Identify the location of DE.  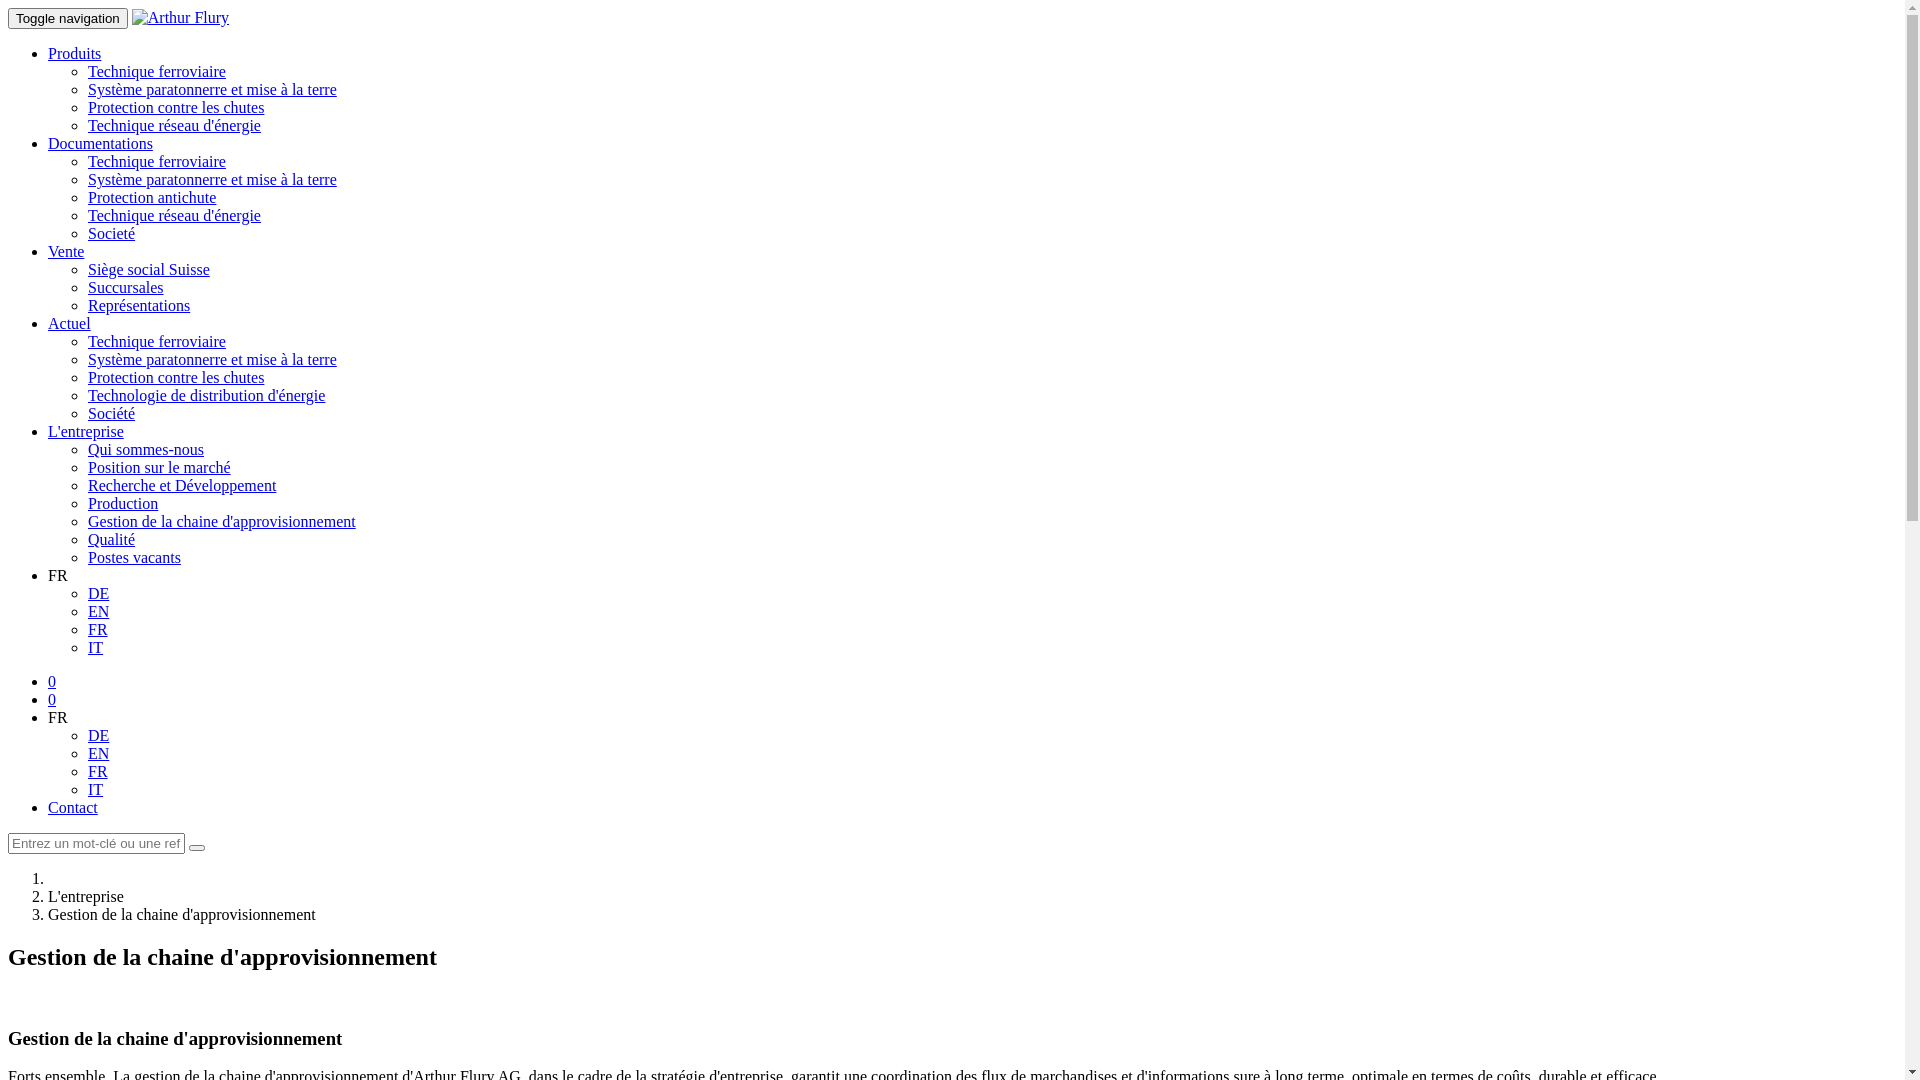
(98, 736).